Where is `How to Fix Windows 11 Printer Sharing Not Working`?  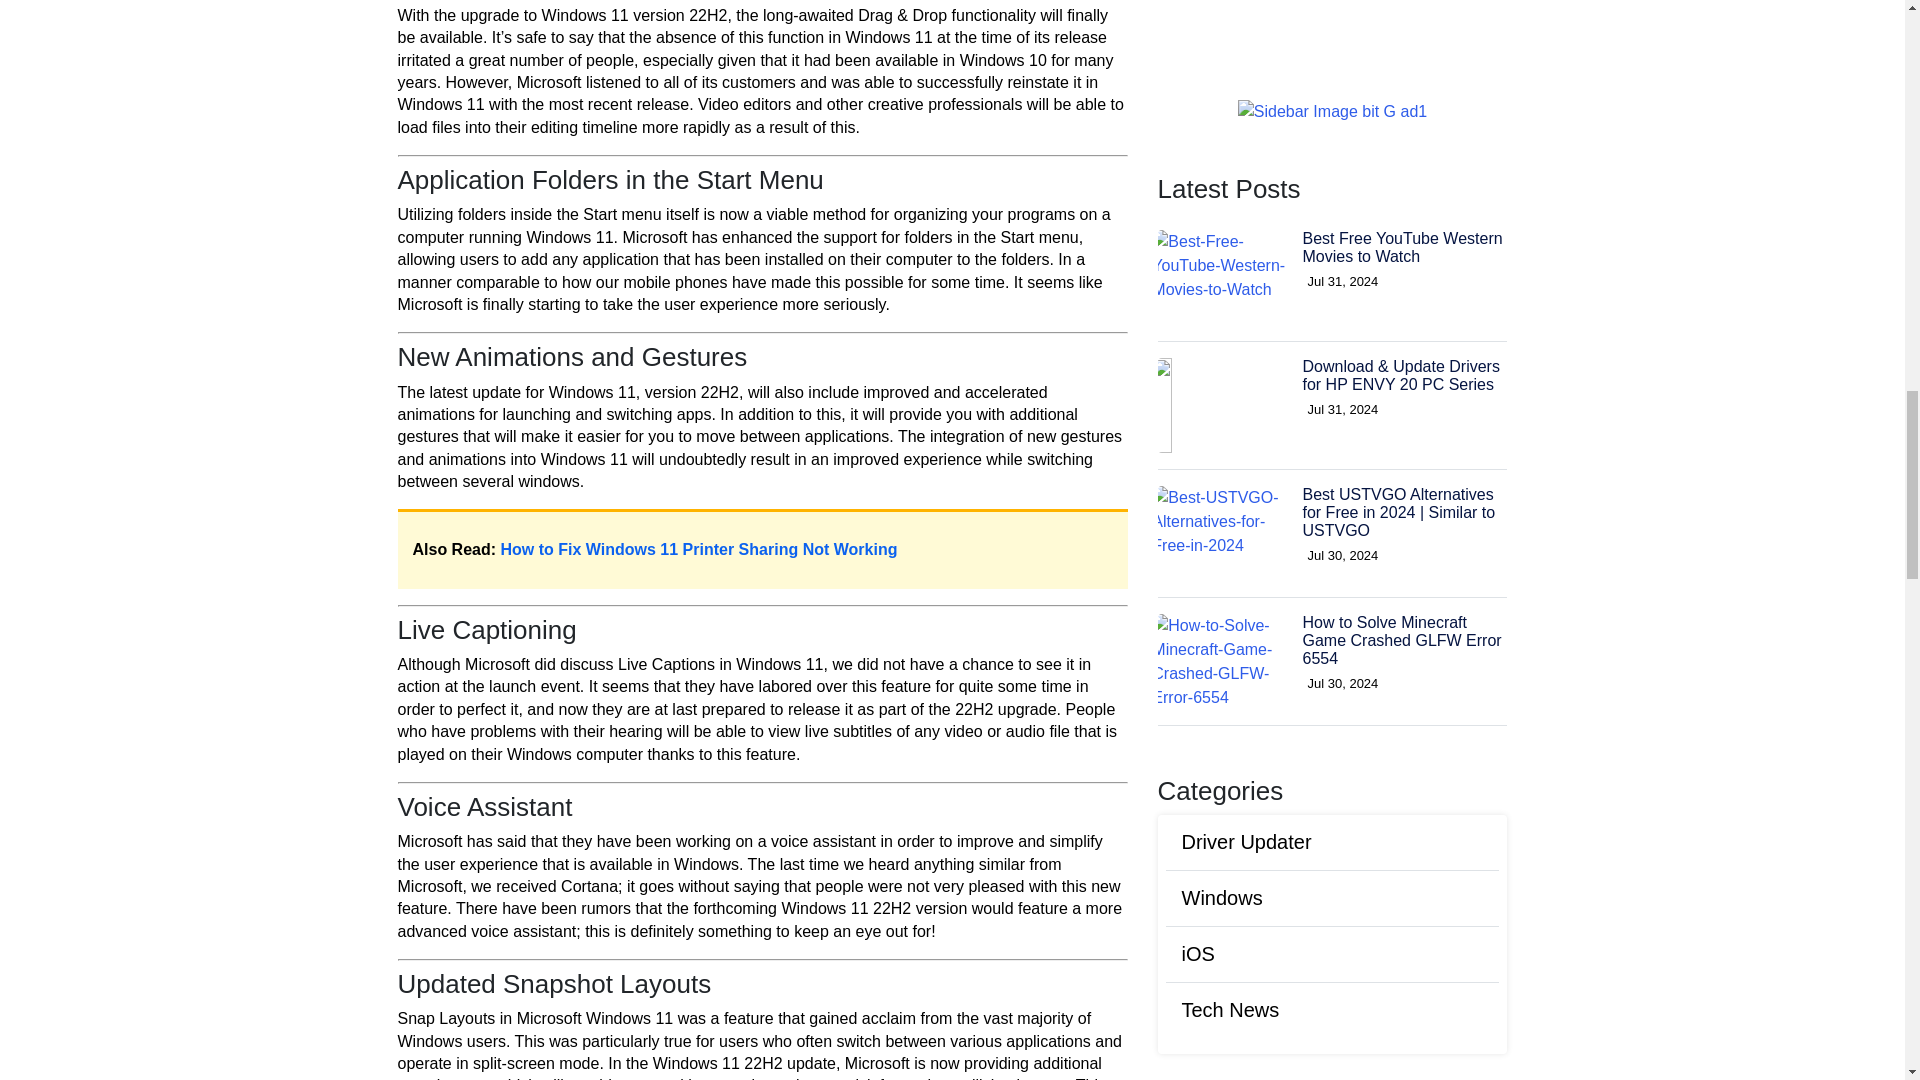 How to Fix Windows 11 Printer Sharing Not Working is located at coordinates (700, 550).